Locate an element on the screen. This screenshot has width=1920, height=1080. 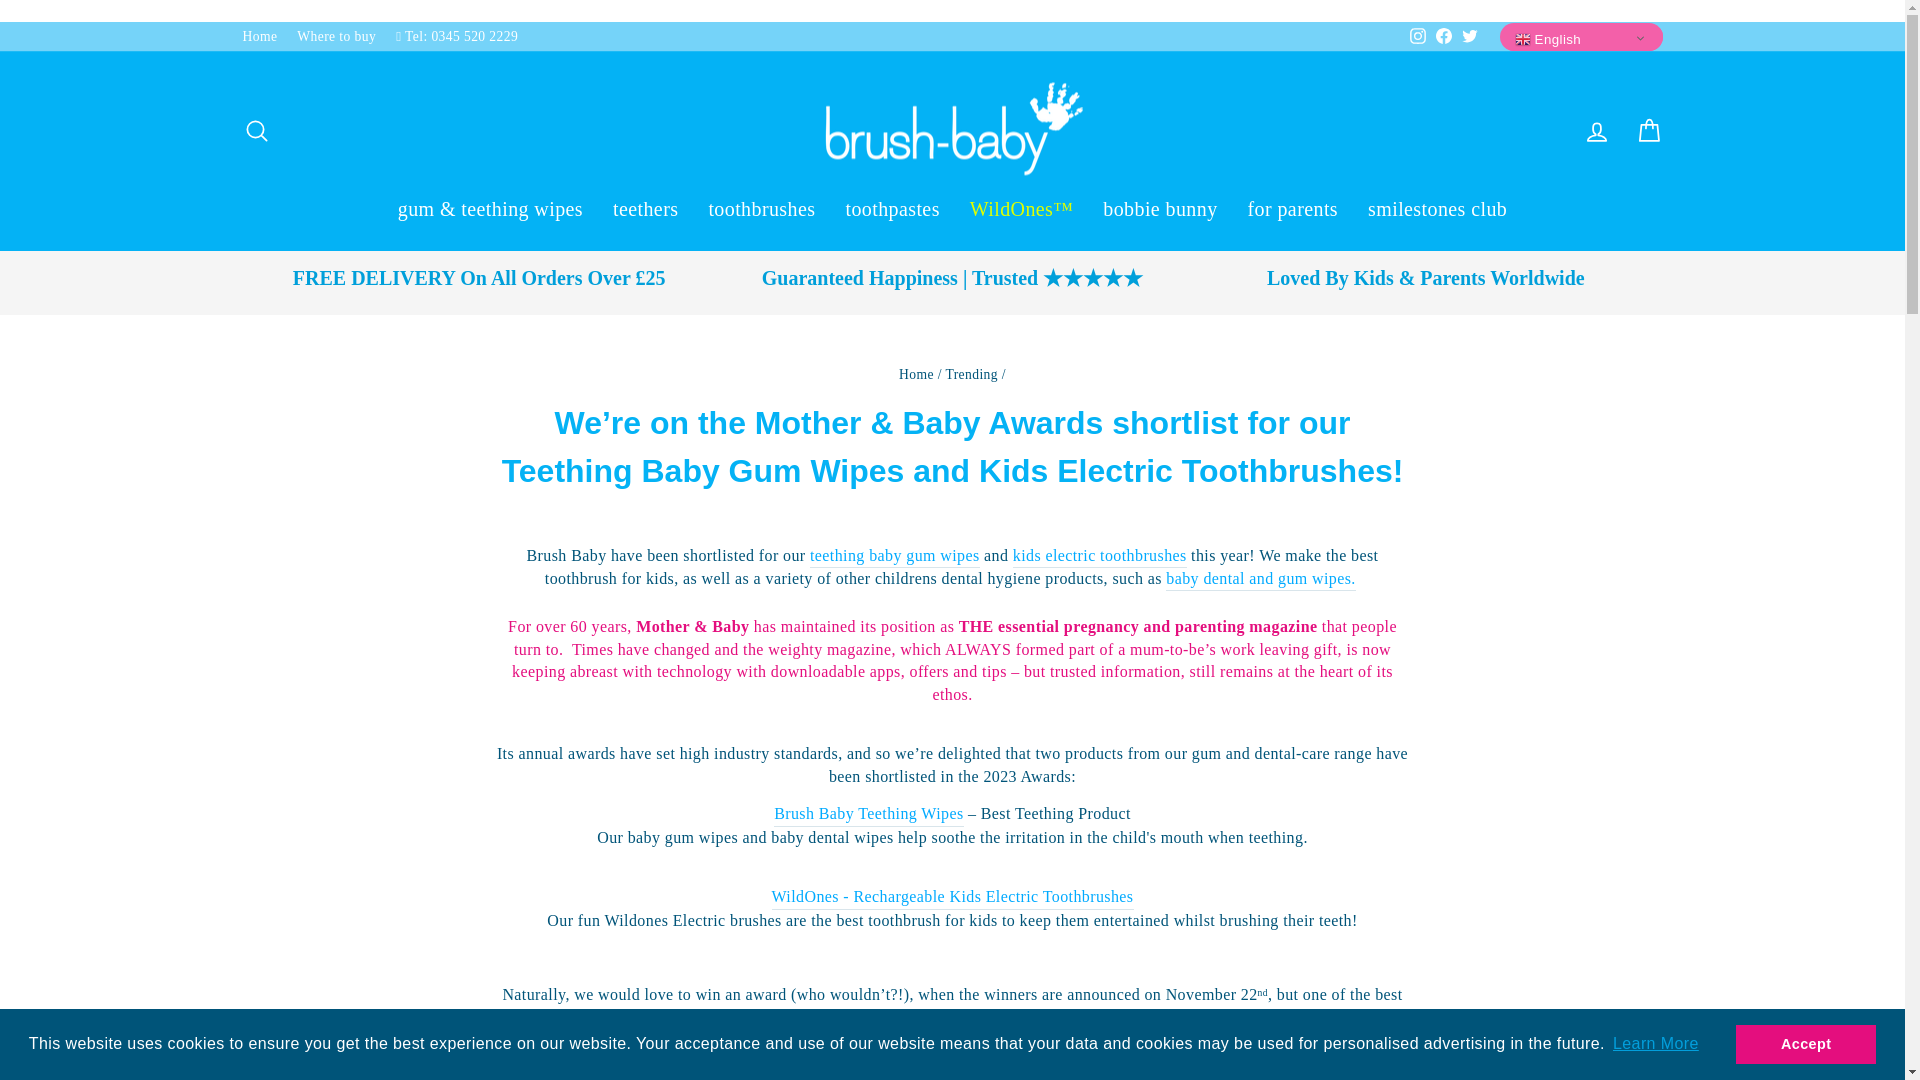
BrushBaby on Instagram is located at coordinates (1416, 36).